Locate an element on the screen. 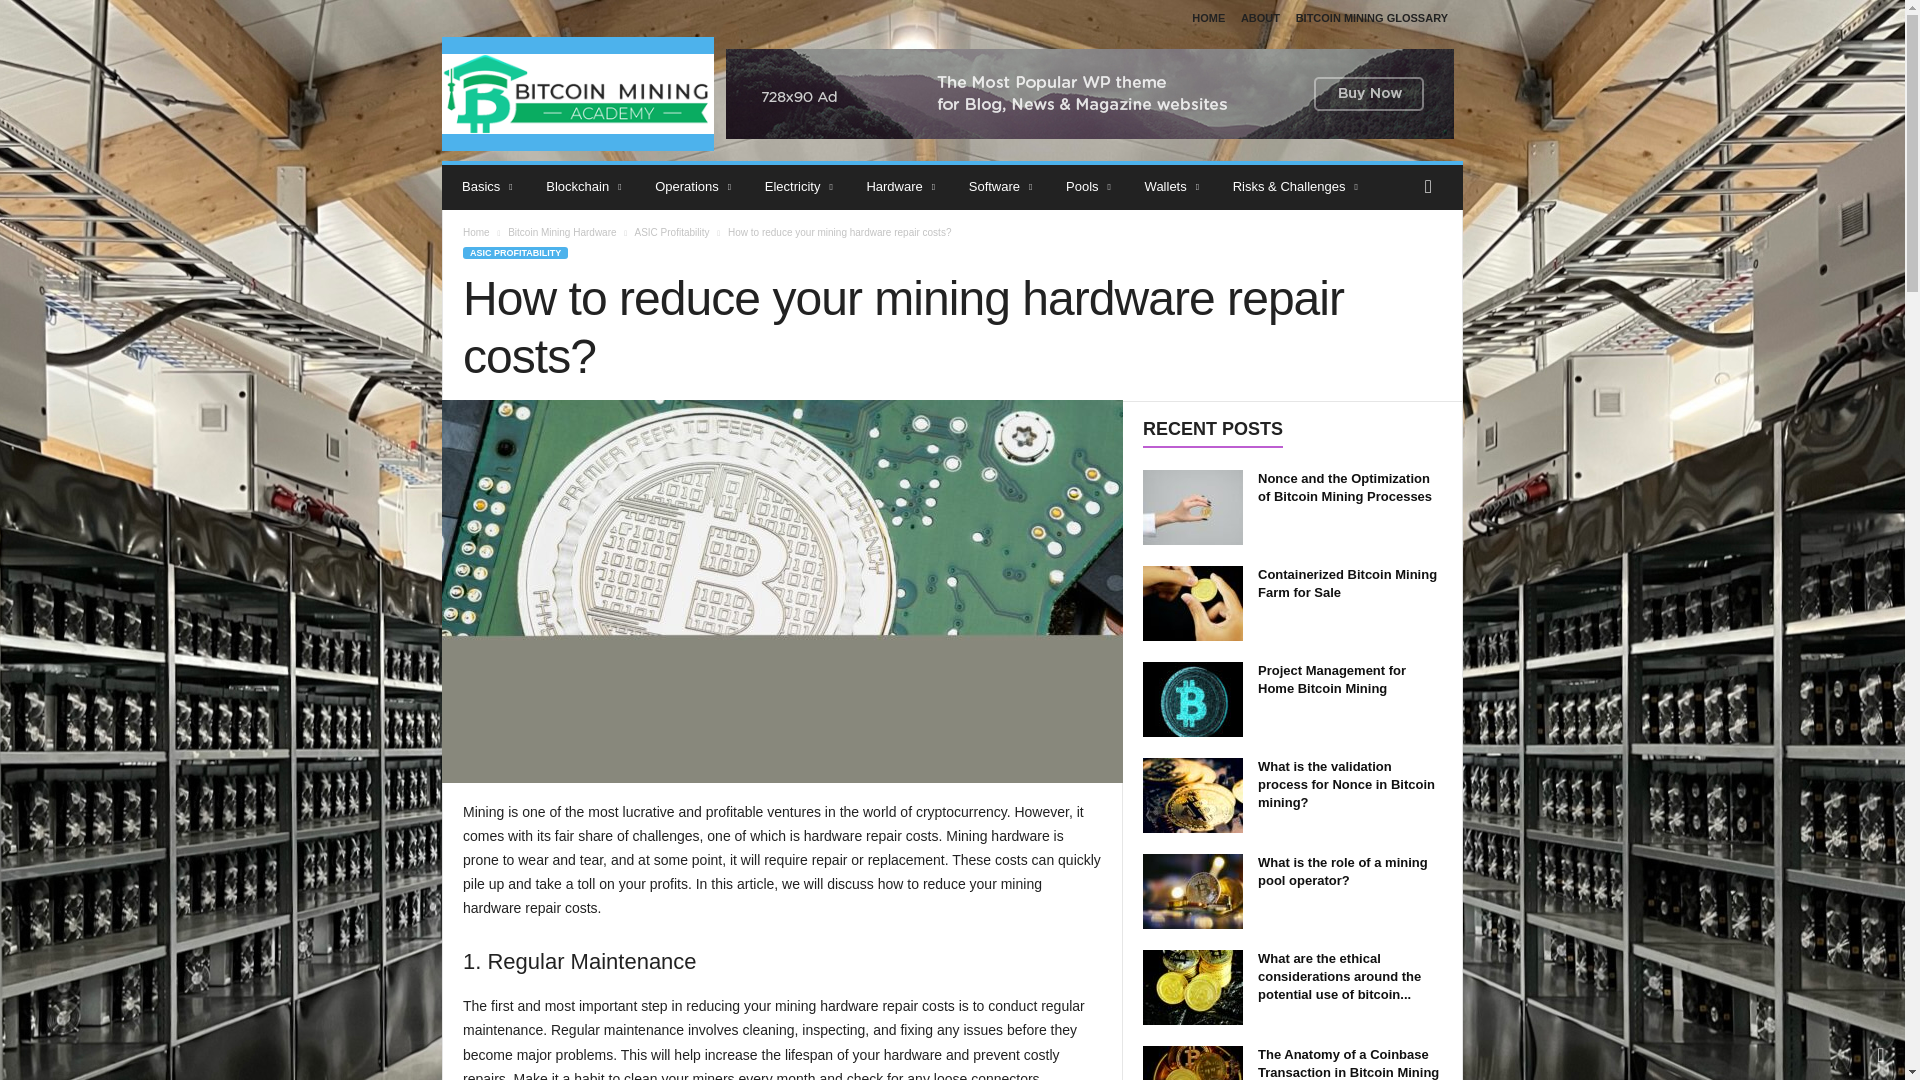 This screenshot has width=1920, height=1080. View all posts in ASIC Profitability is located at coordinates (670, 232).